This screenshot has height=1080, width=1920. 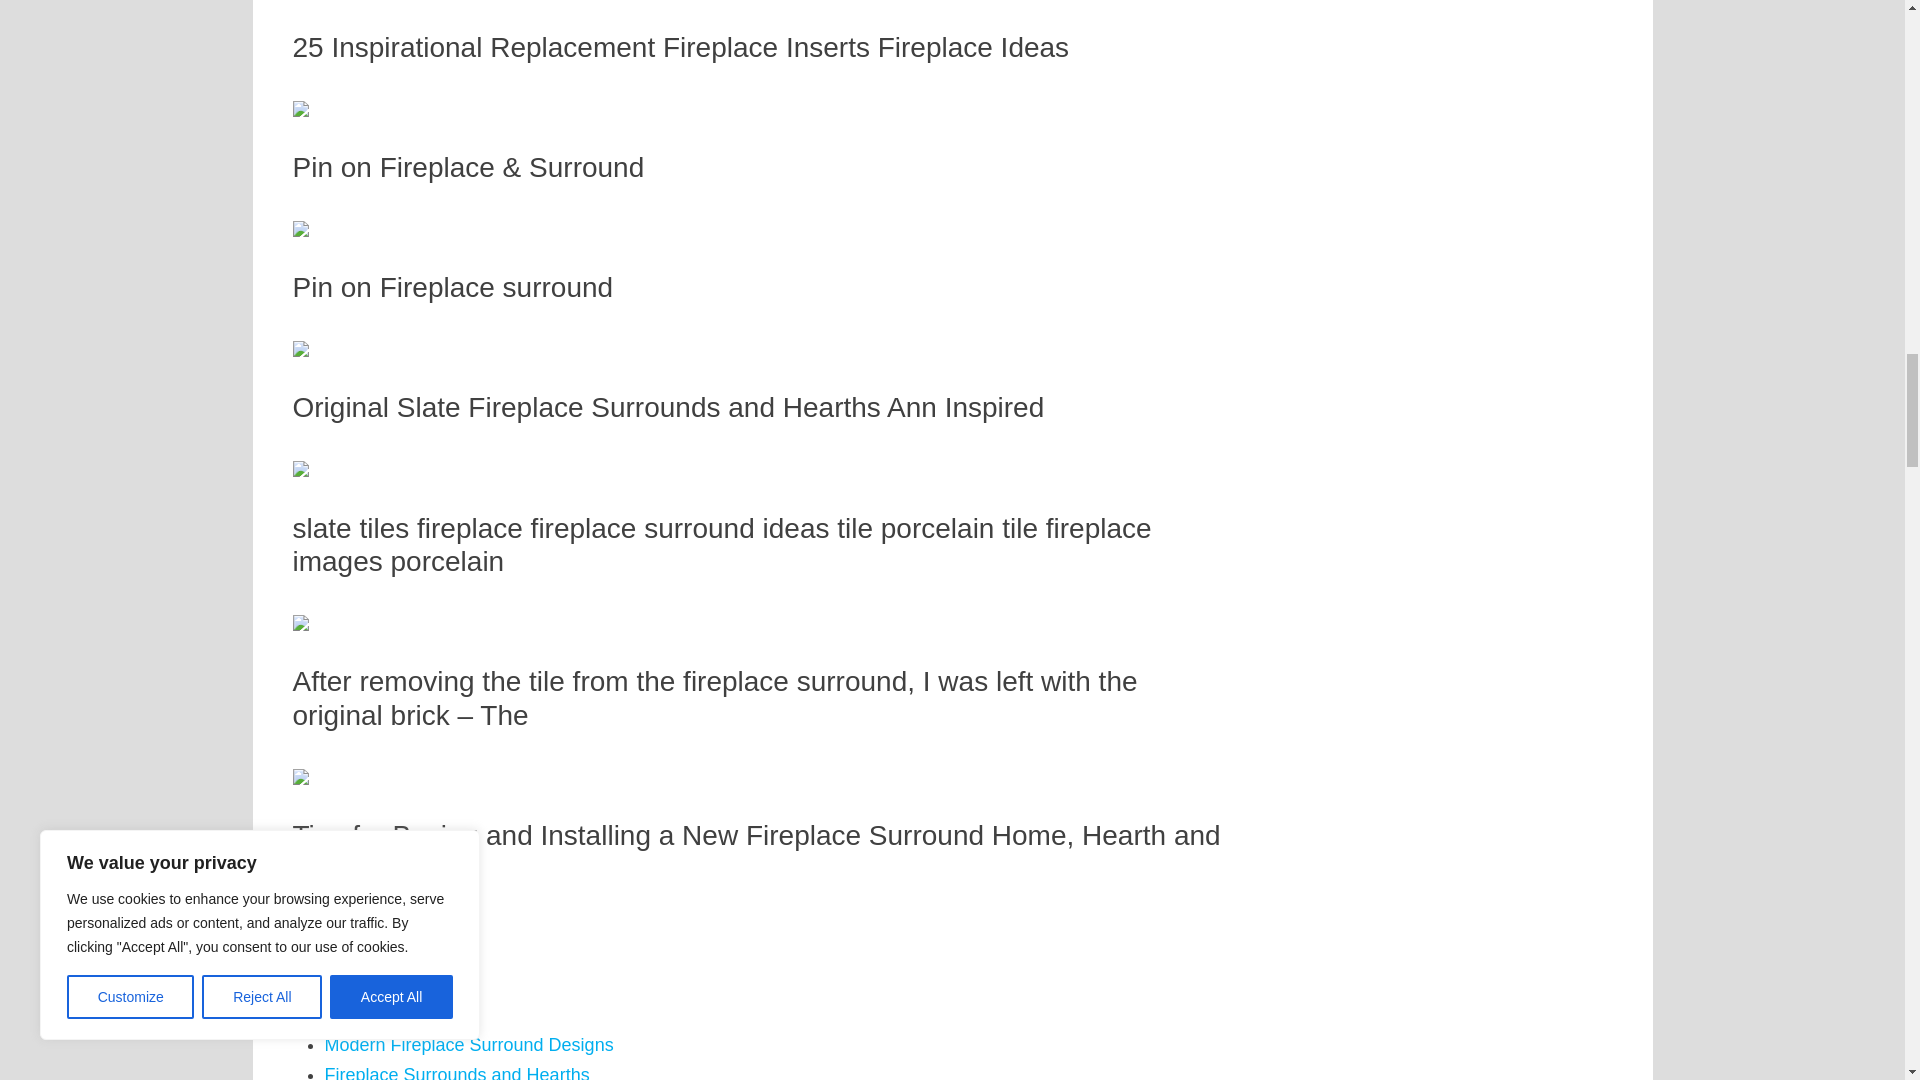 I want to click on Free Standing Fireplace Surround, so click(x=460, y=594).